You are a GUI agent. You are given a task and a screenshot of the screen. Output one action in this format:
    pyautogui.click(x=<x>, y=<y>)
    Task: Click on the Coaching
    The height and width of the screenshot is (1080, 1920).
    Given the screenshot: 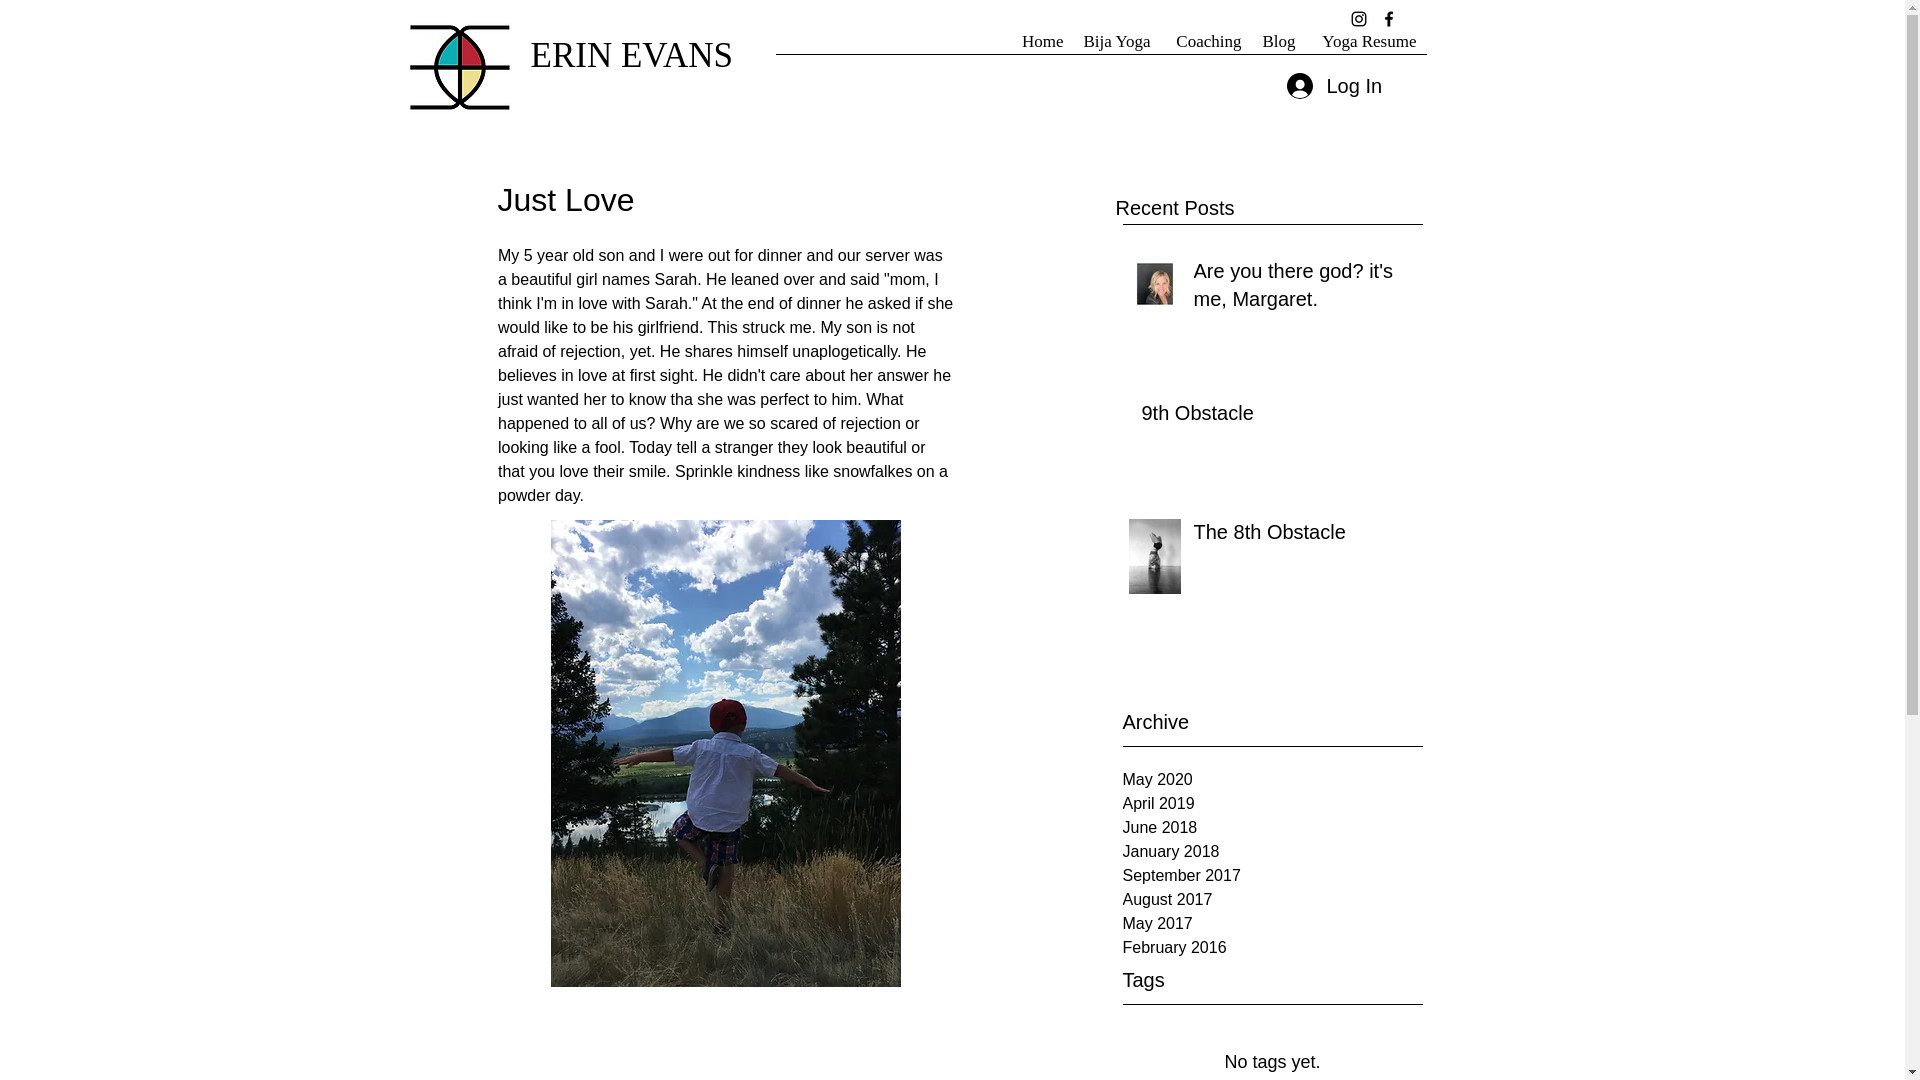 What is the action you would take?
    pyautogui.click(x=1205, y=48)
    